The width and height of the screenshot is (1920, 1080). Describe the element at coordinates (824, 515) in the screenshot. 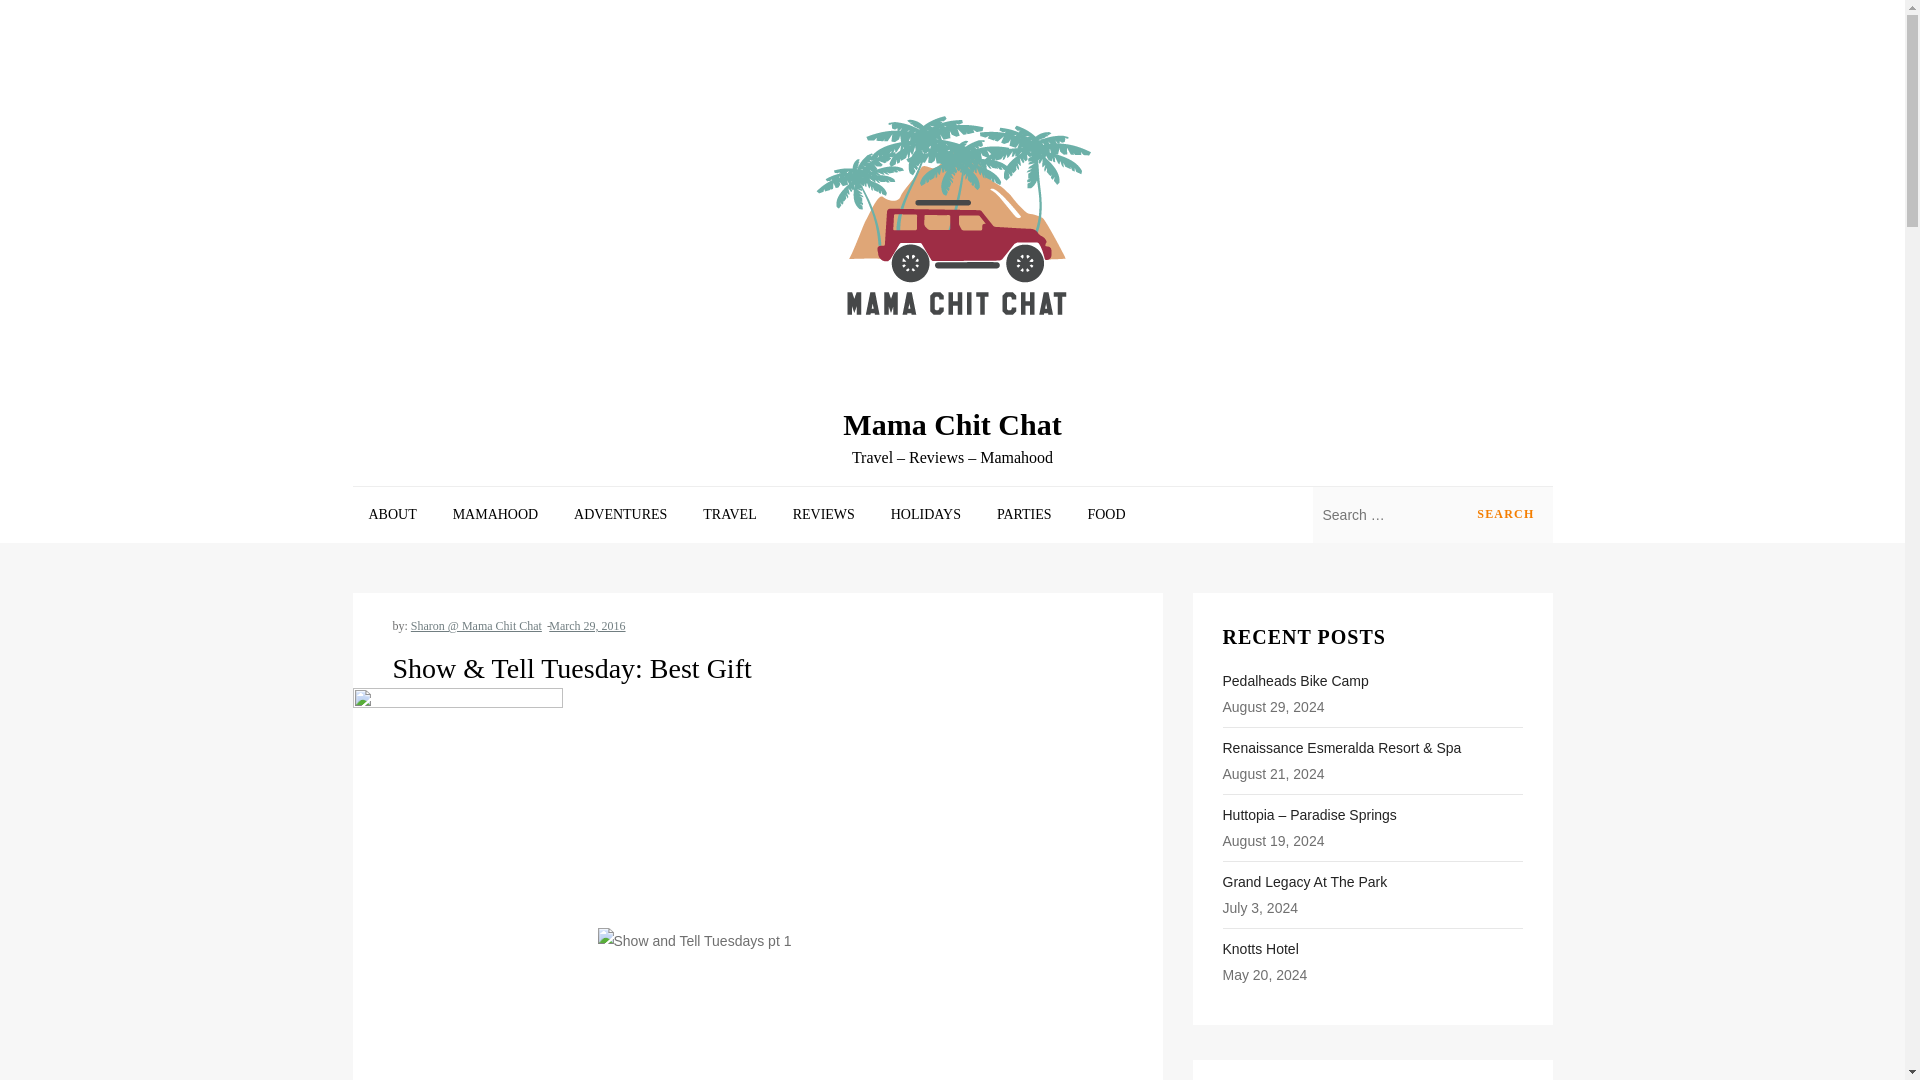

I see `REVIEWS` at that location.